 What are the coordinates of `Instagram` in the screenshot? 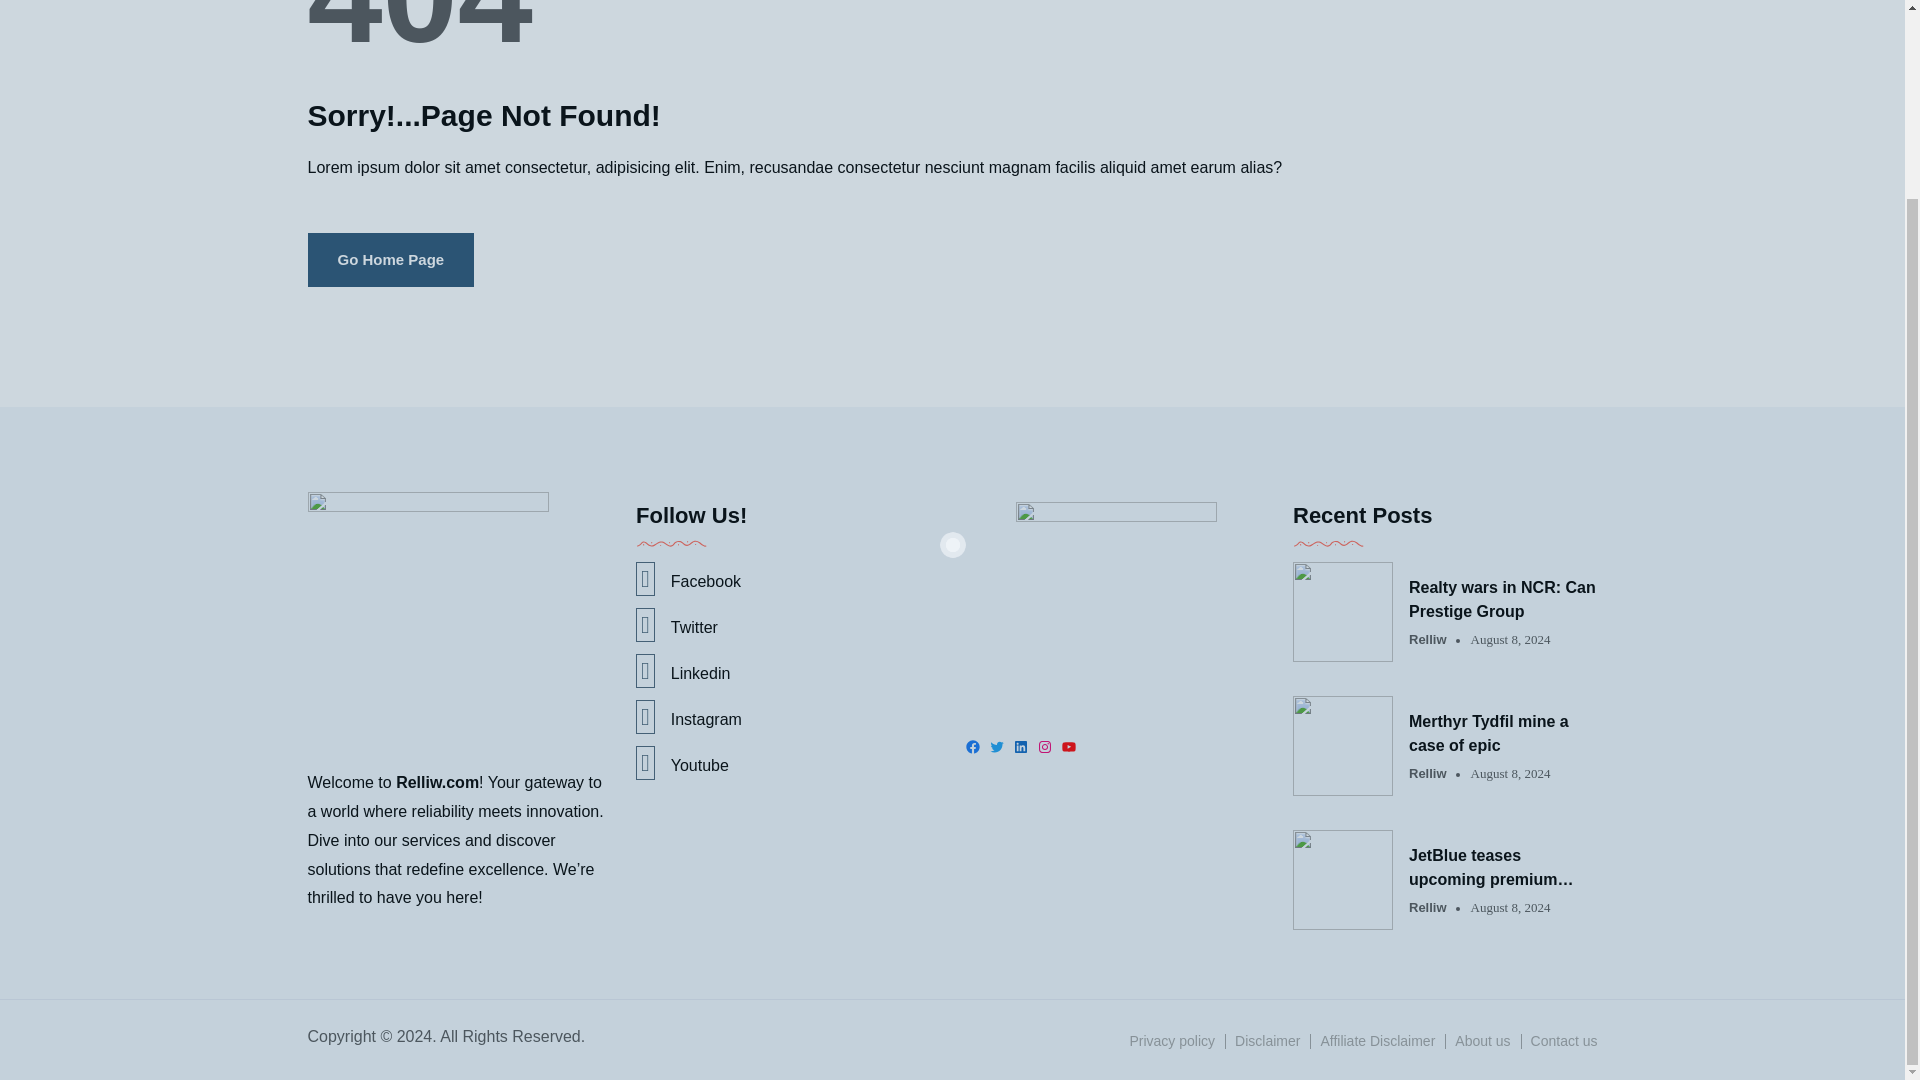 It's located at (788, 716).